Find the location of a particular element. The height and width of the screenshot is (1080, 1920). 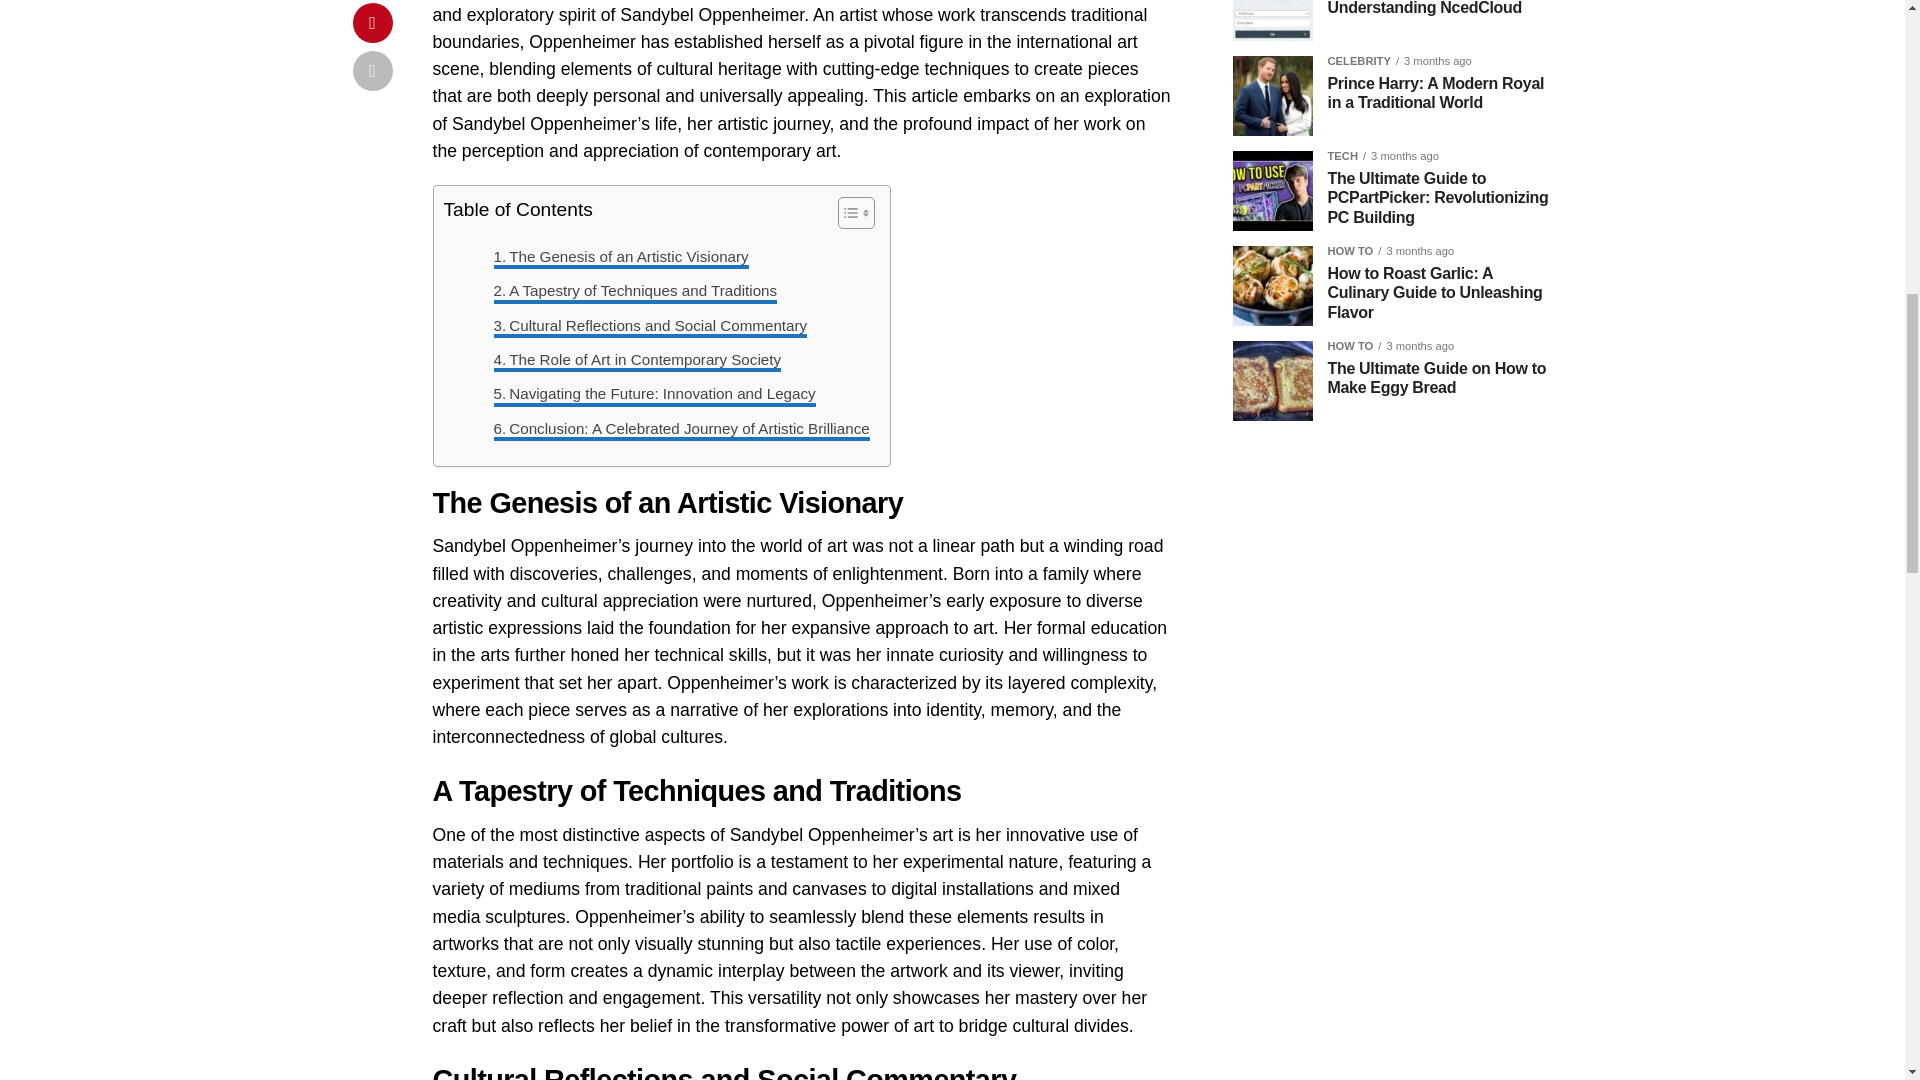

Cultural Reflections and Social Commentary is located at coordinates (650, 326).